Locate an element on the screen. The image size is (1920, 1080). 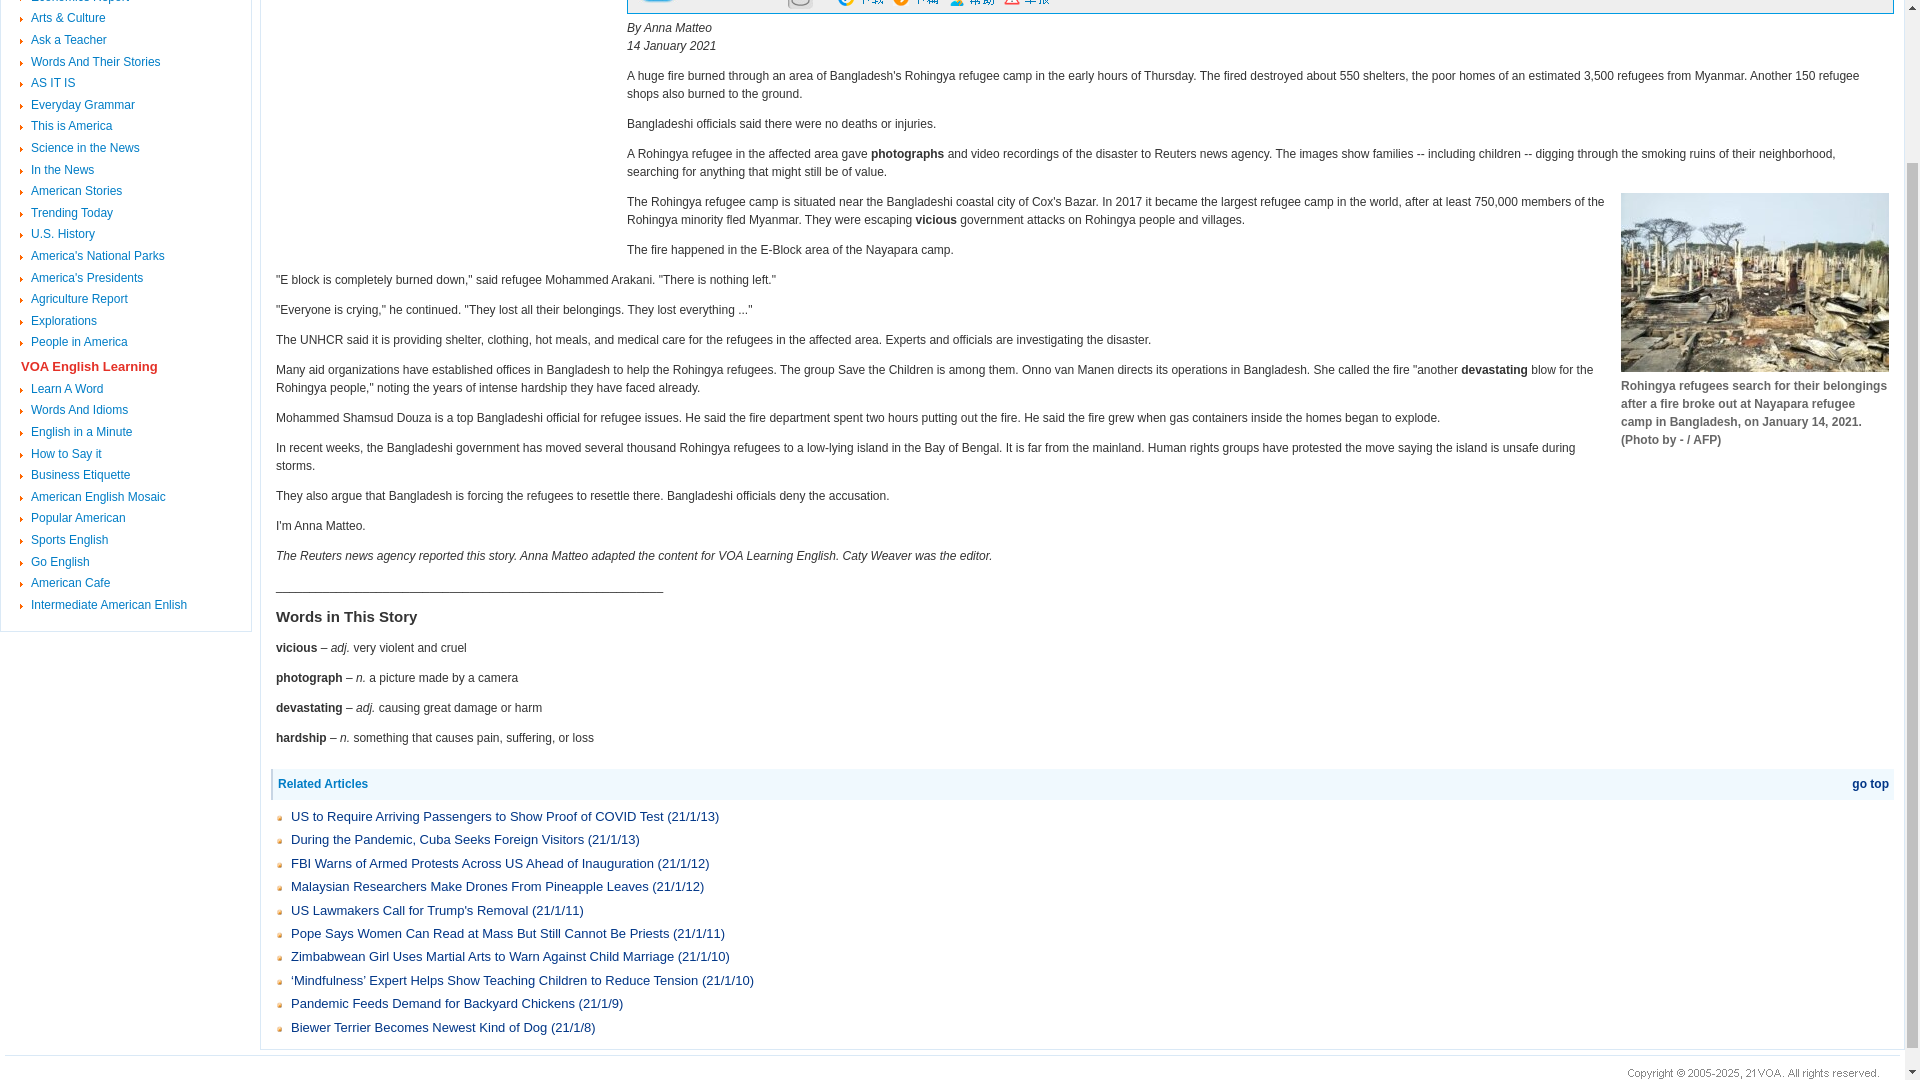
Everyday Grammar is located at coordinates (82, 105).